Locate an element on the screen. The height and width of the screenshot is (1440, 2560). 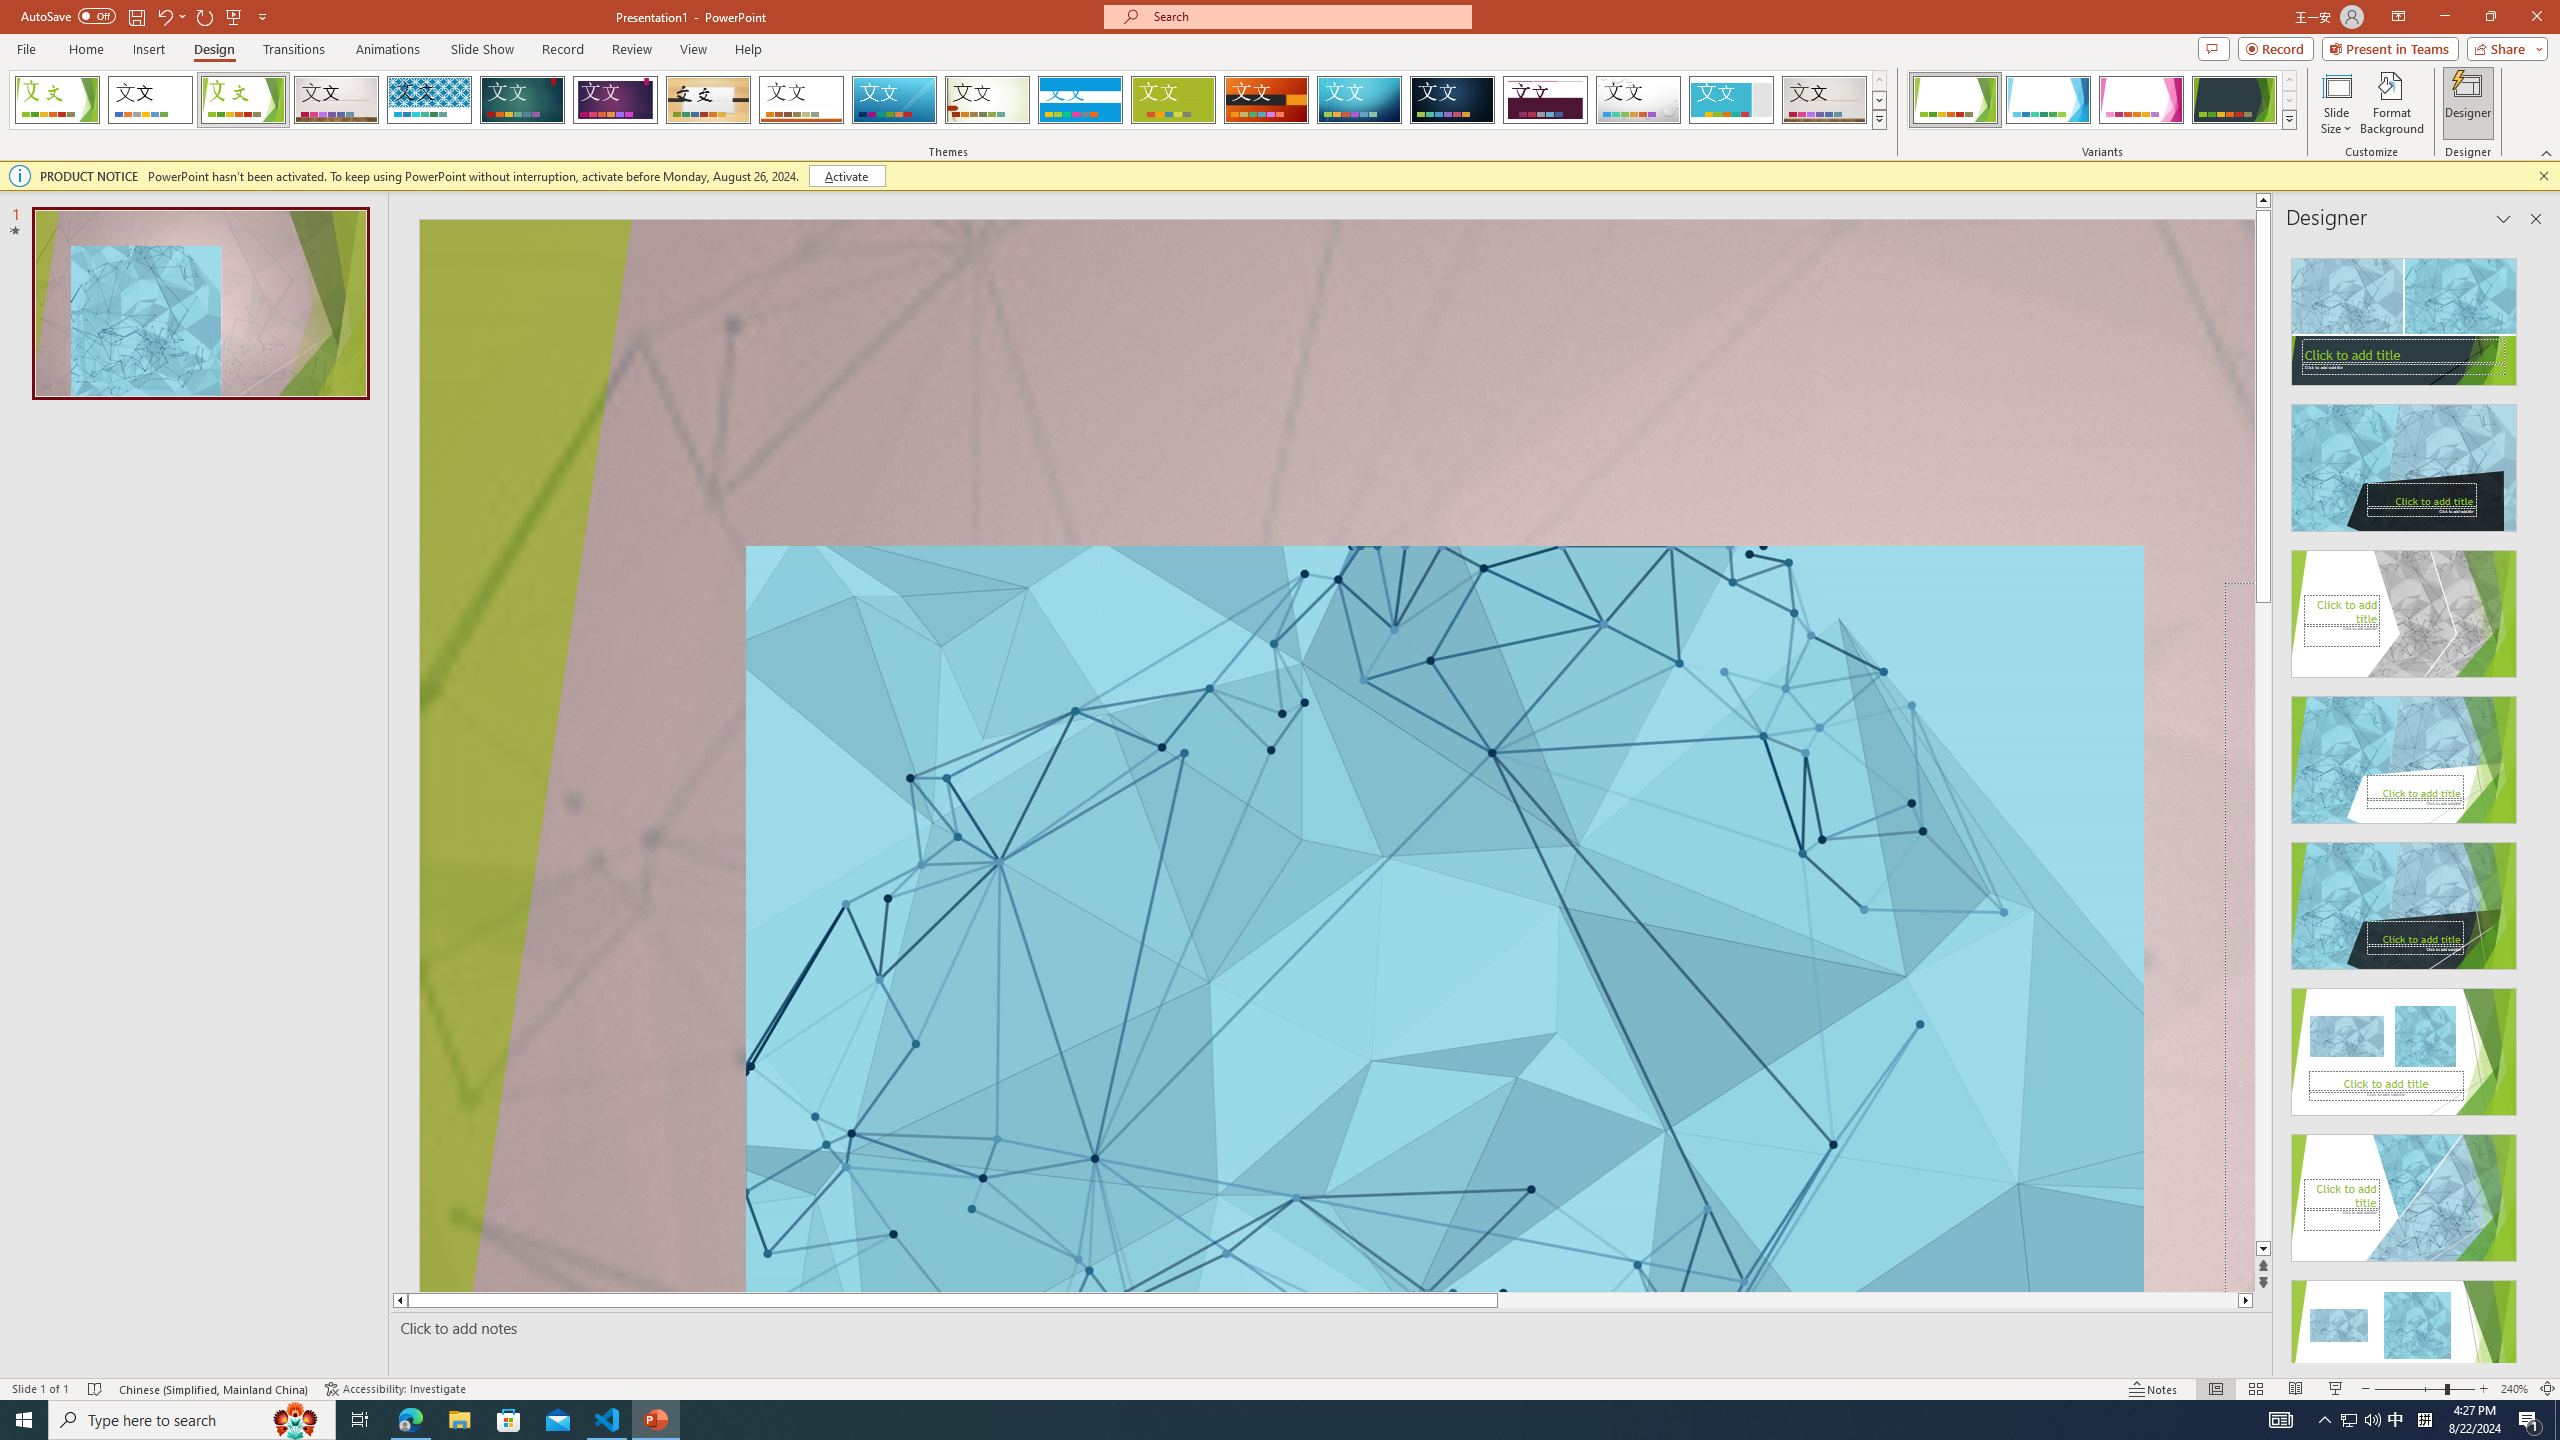
Ion is located at coordinates (522, 100).